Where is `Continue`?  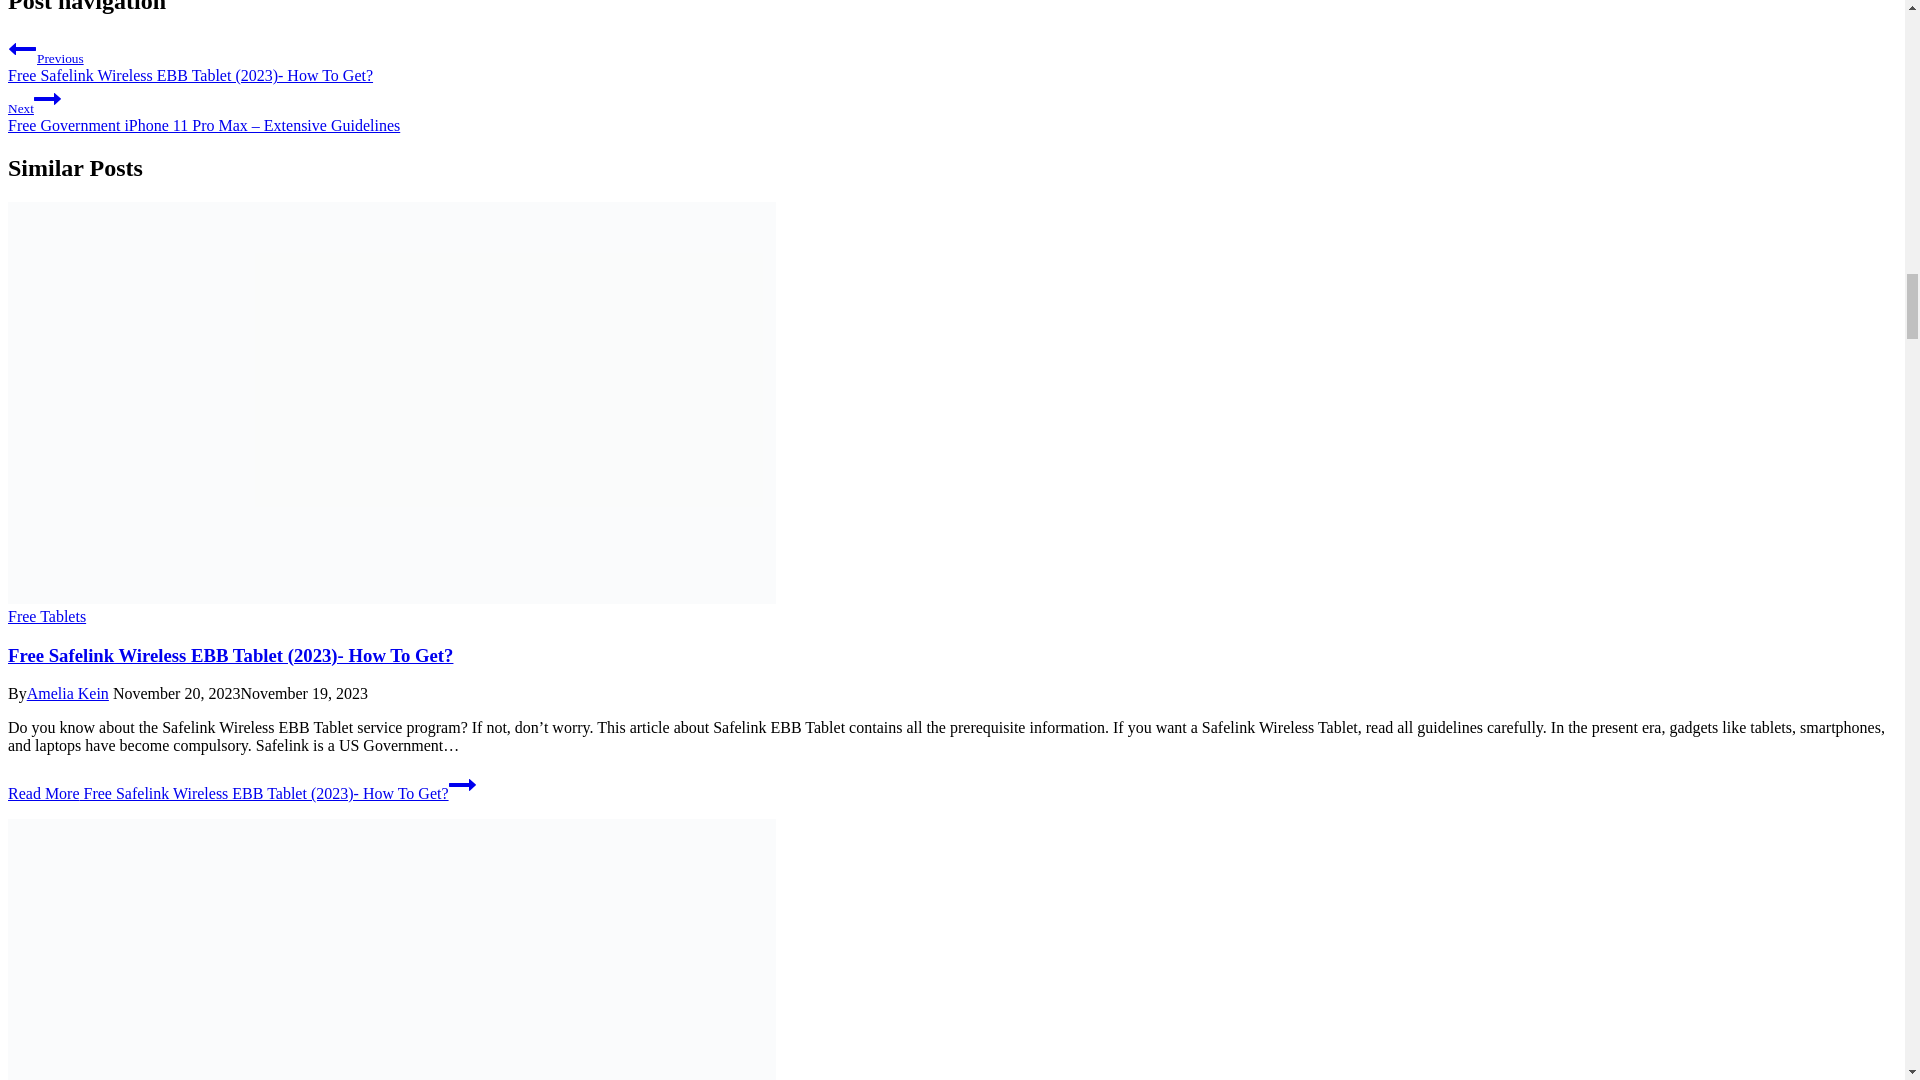
Continue is located at coordinates (48, 99).